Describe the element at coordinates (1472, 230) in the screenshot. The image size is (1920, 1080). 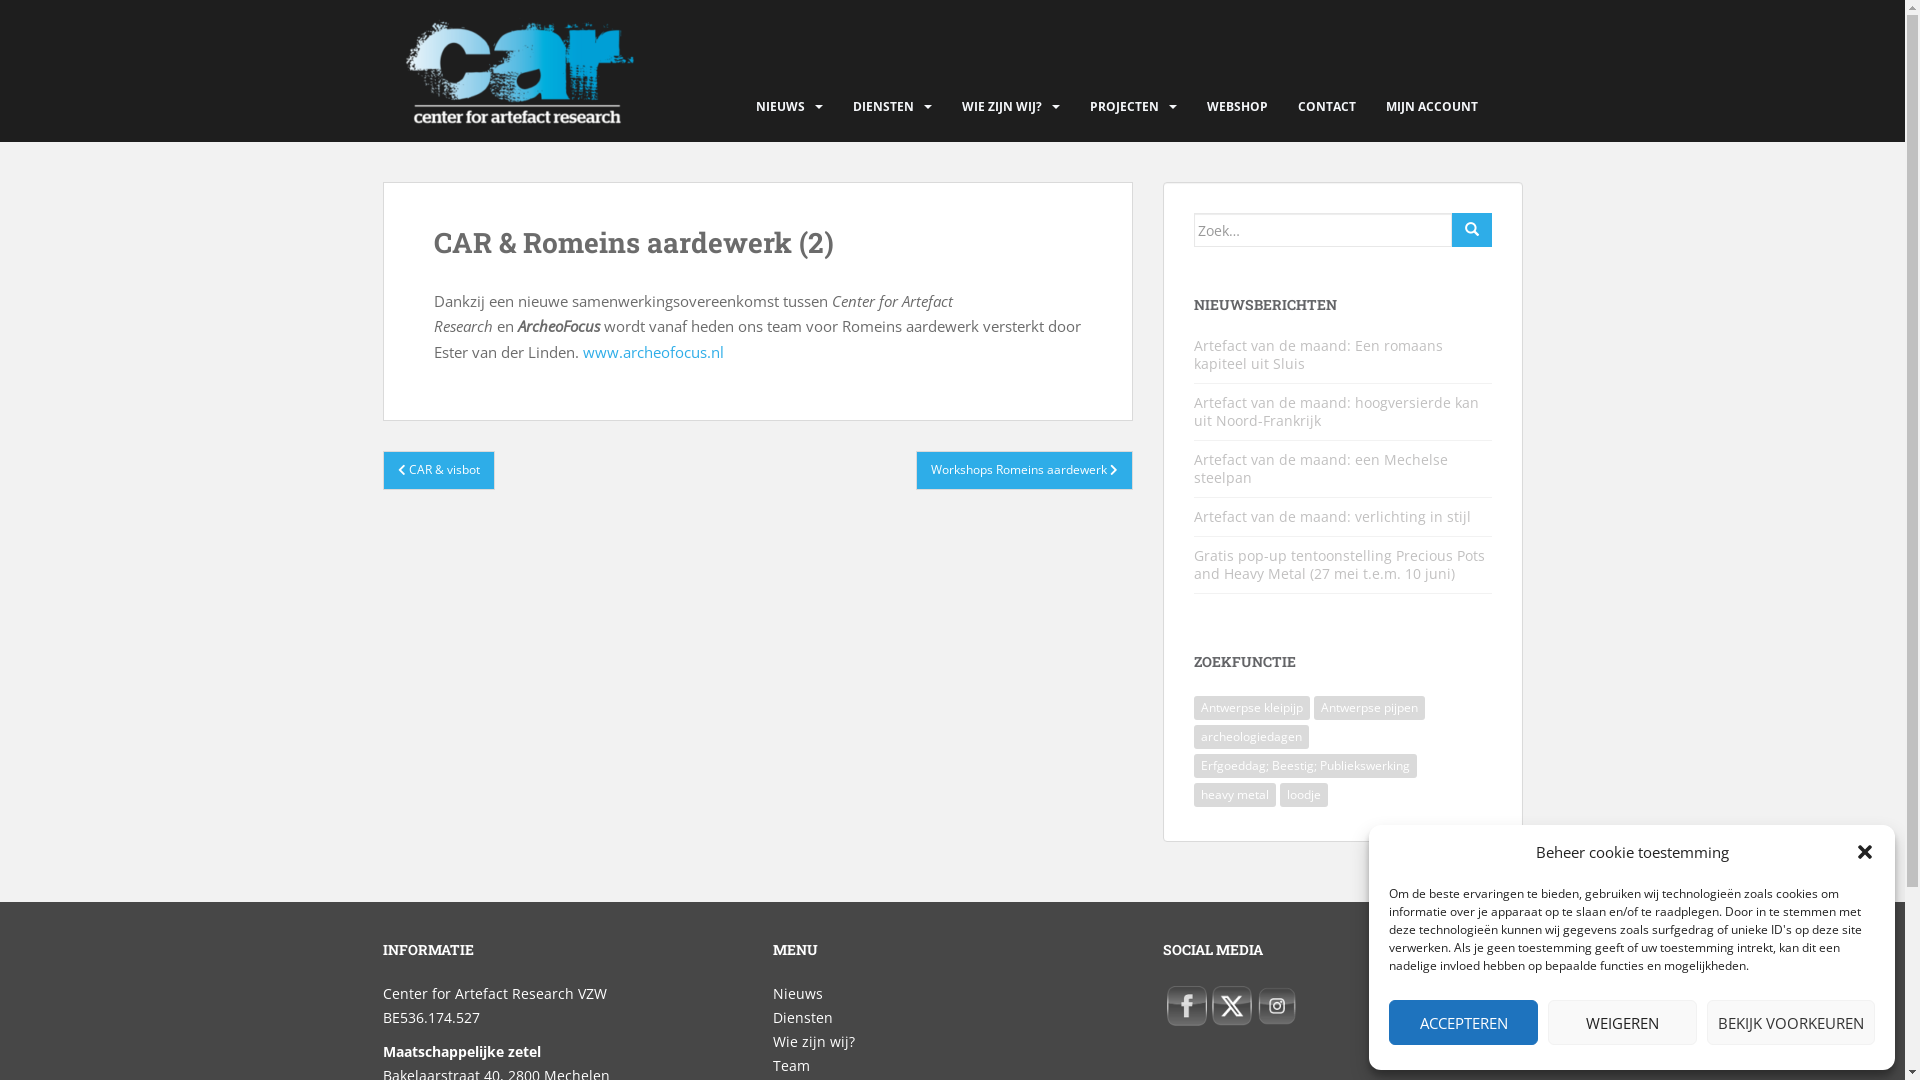
I see `Zoeken` at that location.